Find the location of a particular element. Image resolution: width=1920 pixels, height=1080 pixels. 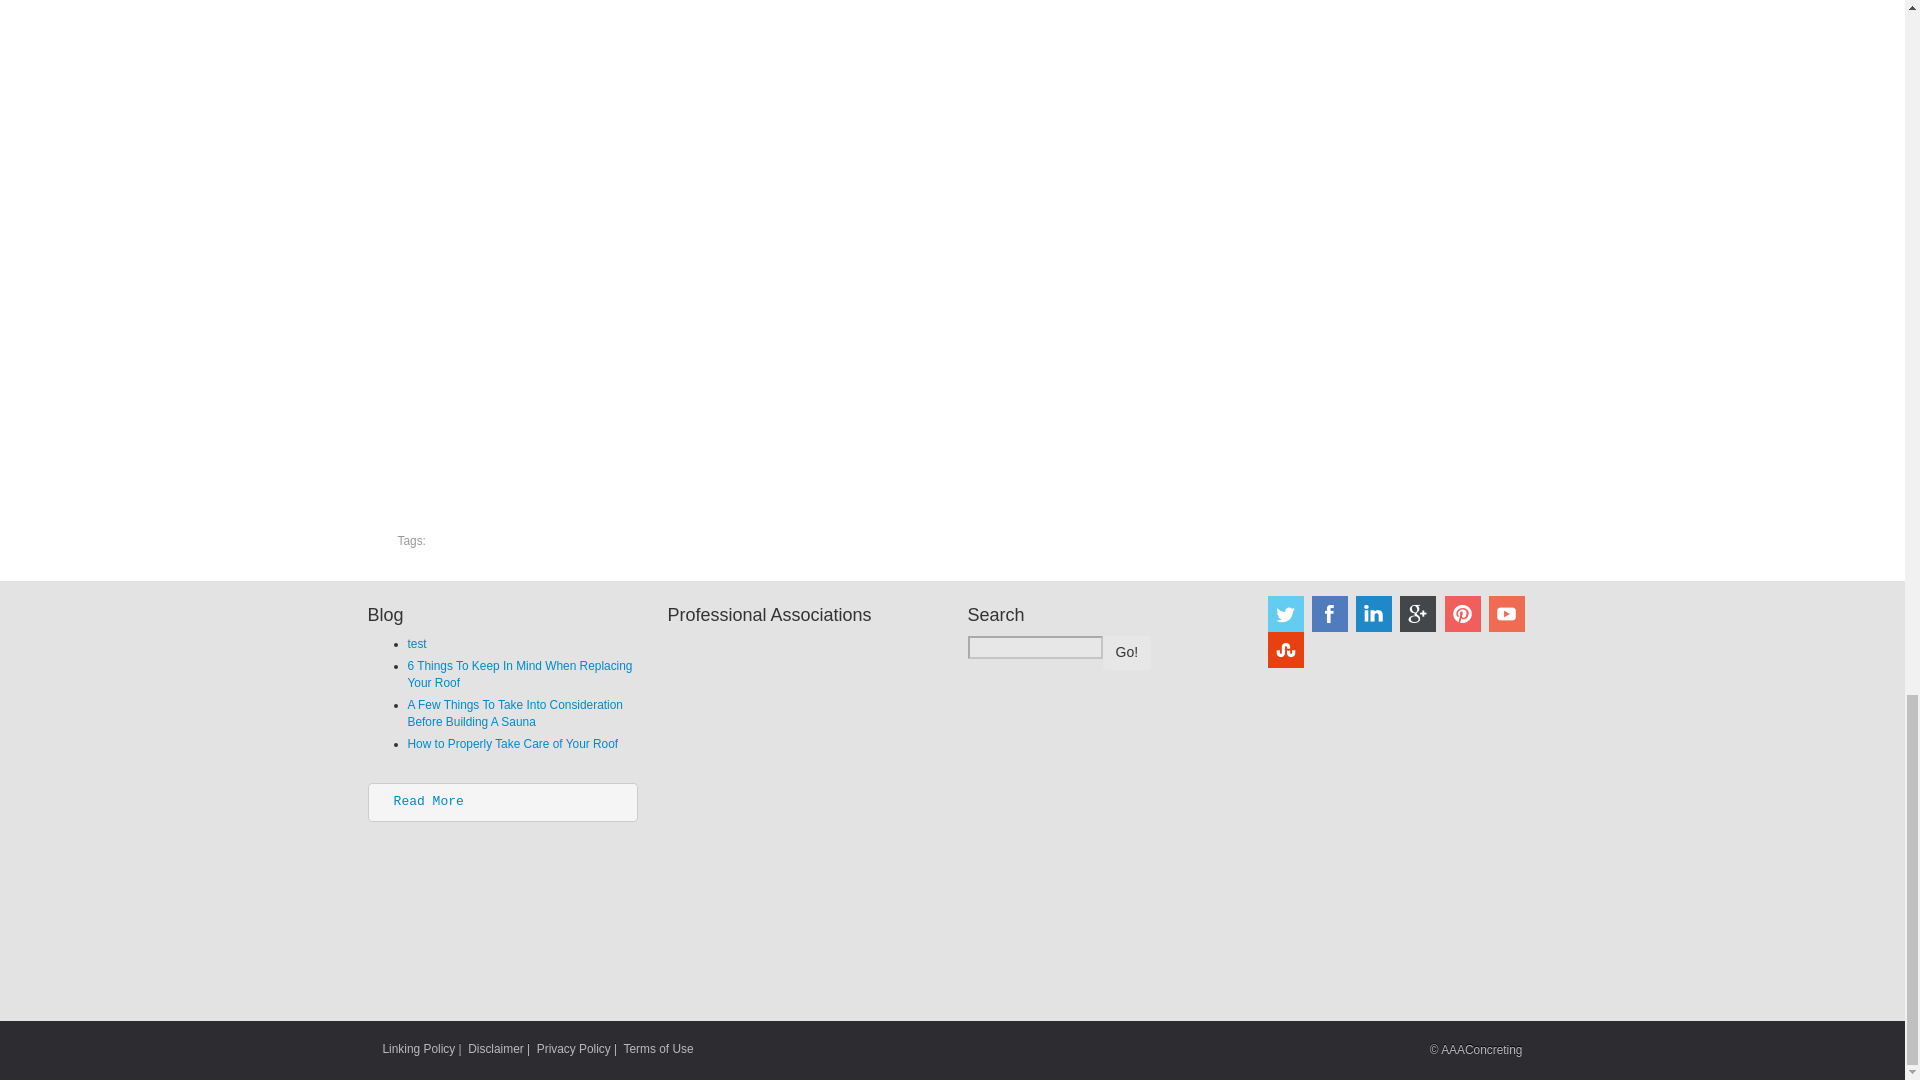

Youtube is located at coordinates (1506, 614).